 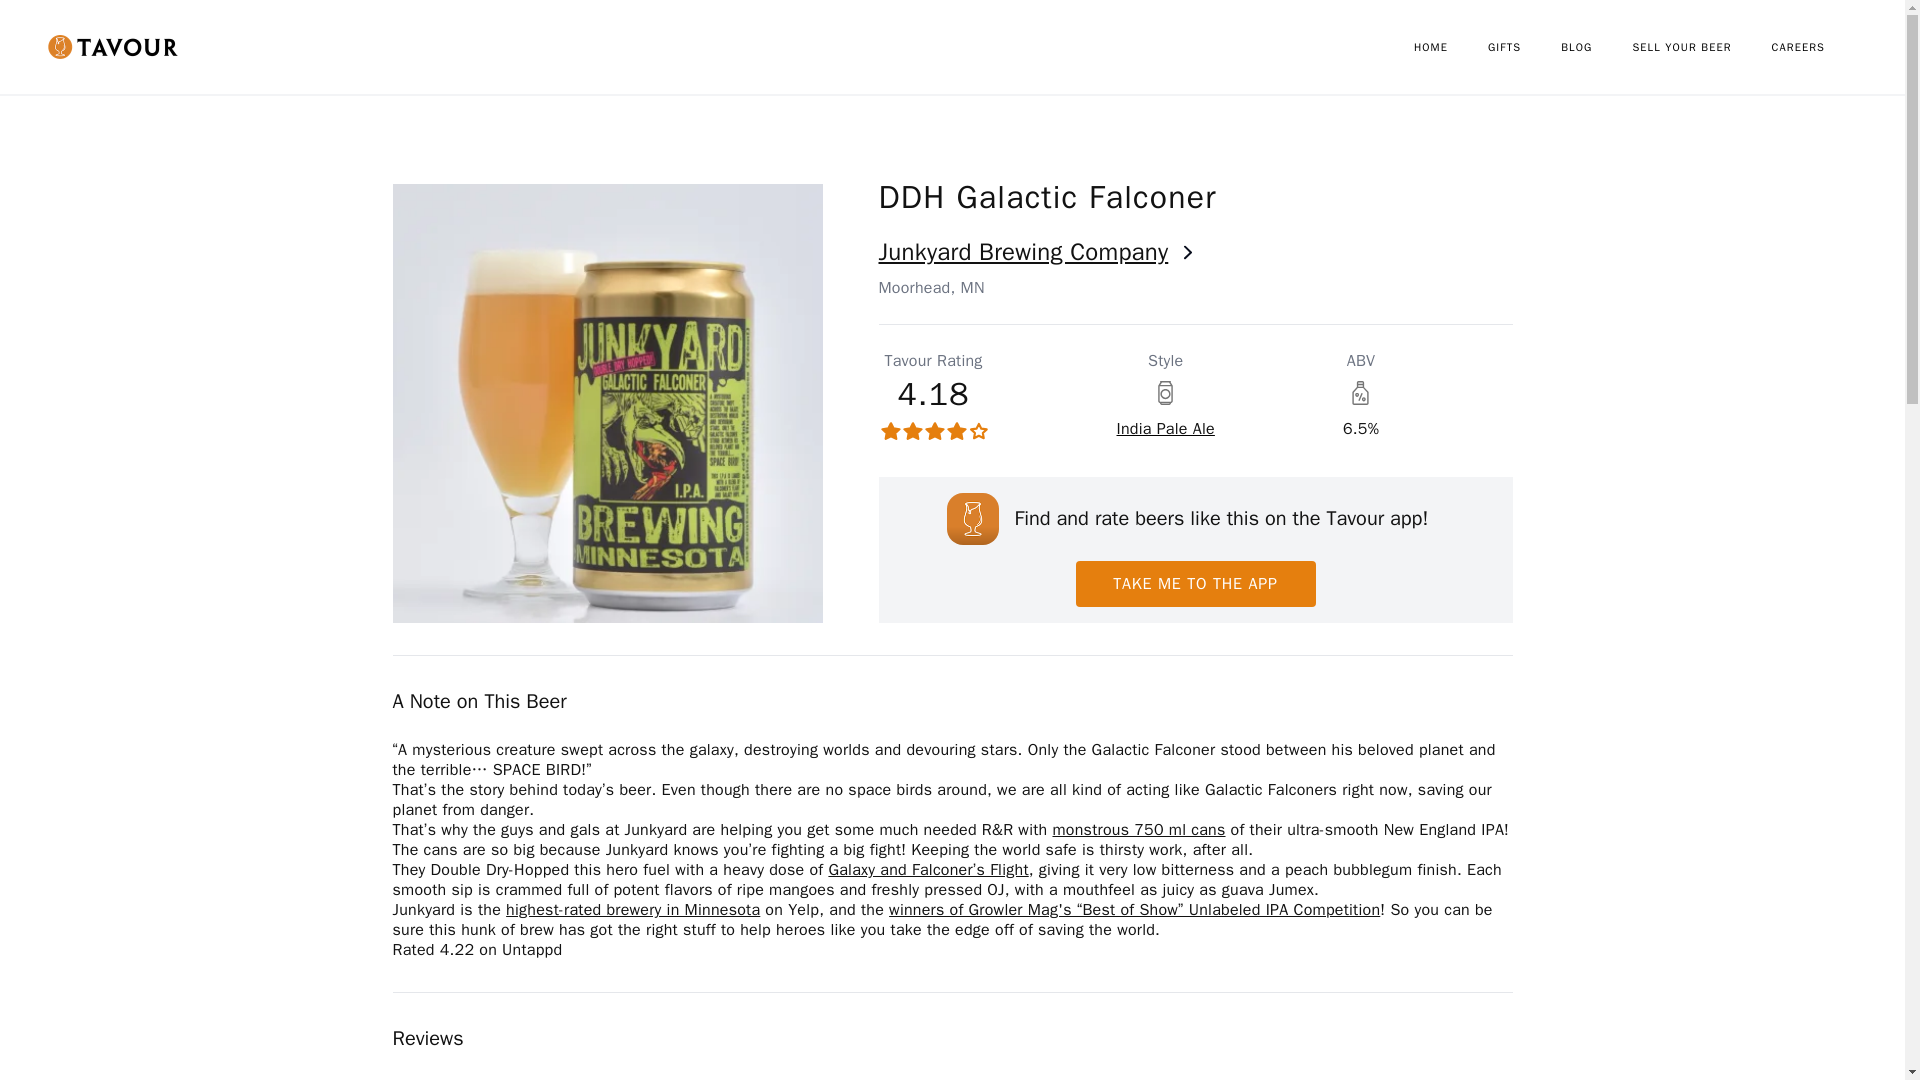 What do you see at coordinates (1195, 583) in the screenshot?
I see `TAKE ME TO THE APP` at bounding box center [1195, 583].